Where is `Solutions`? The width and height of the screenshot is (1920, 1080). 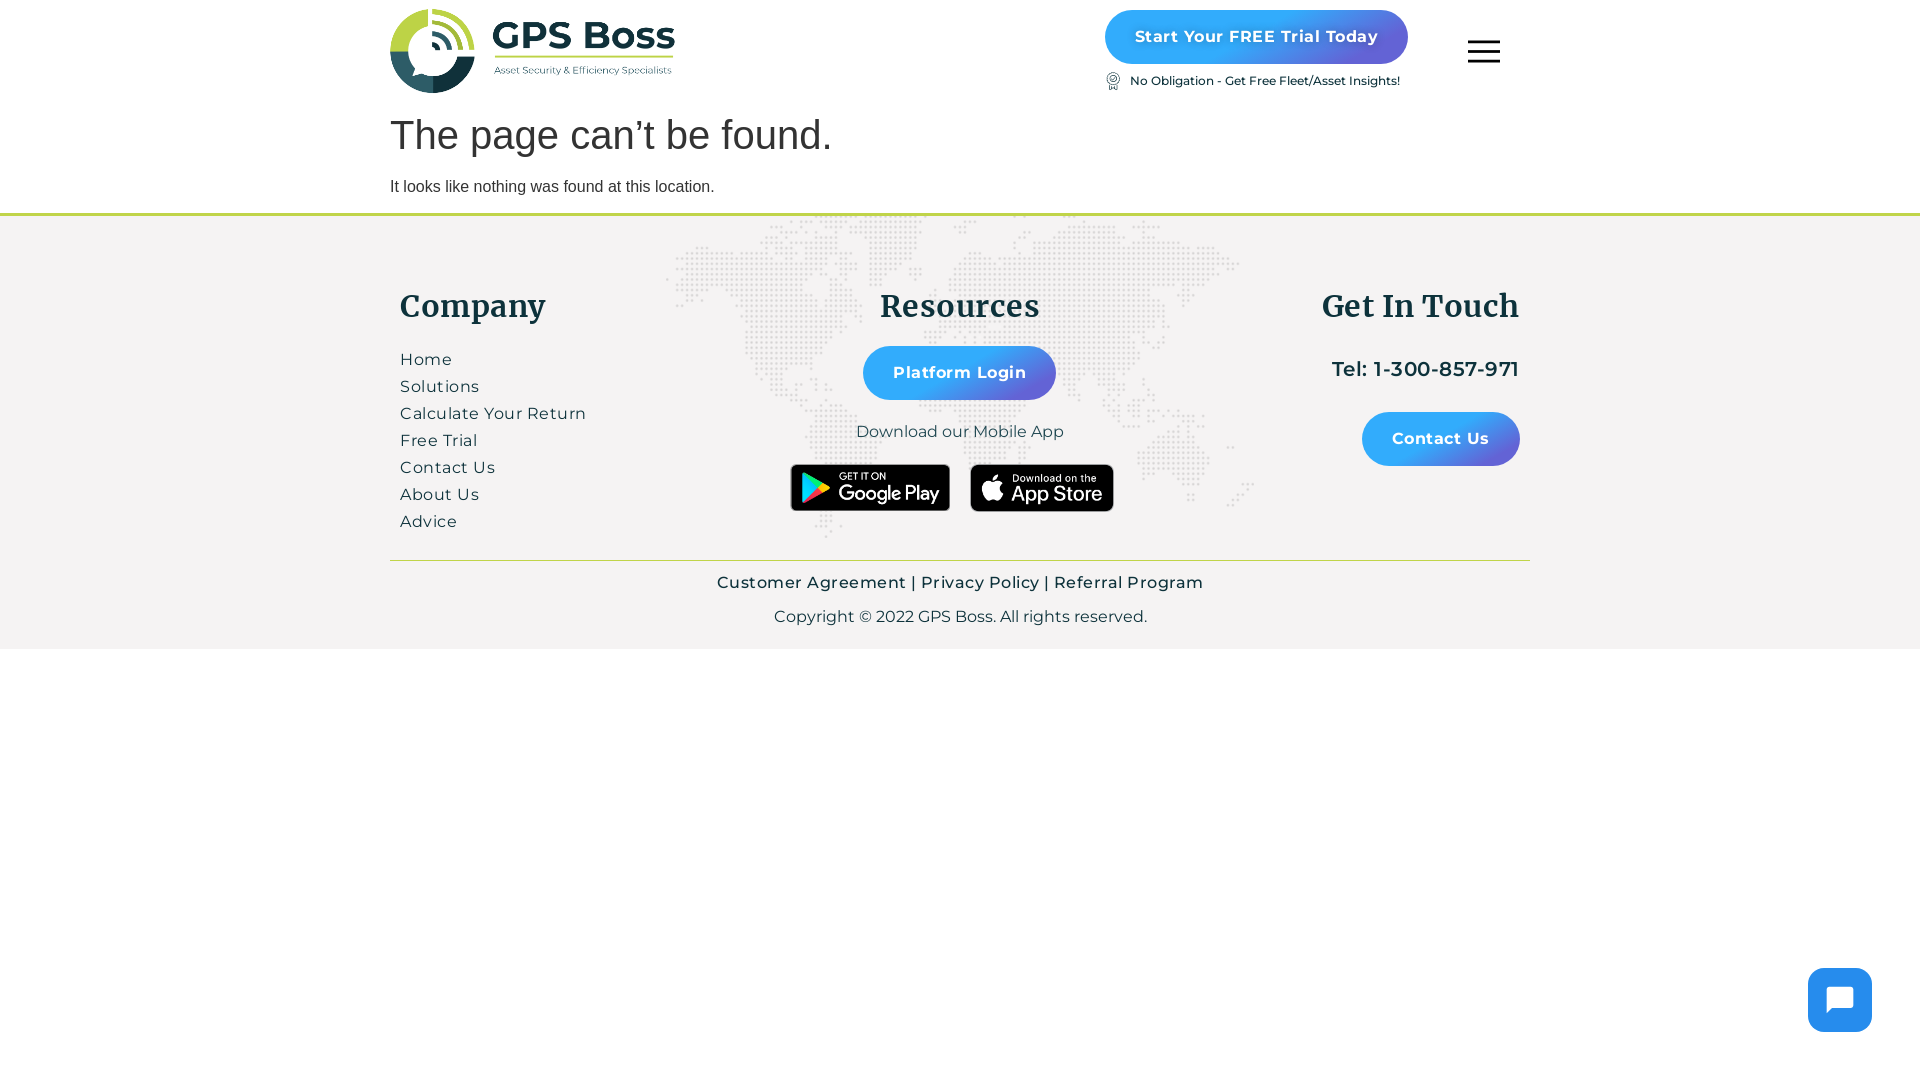 Solutions is located at coordinates (580, 386).